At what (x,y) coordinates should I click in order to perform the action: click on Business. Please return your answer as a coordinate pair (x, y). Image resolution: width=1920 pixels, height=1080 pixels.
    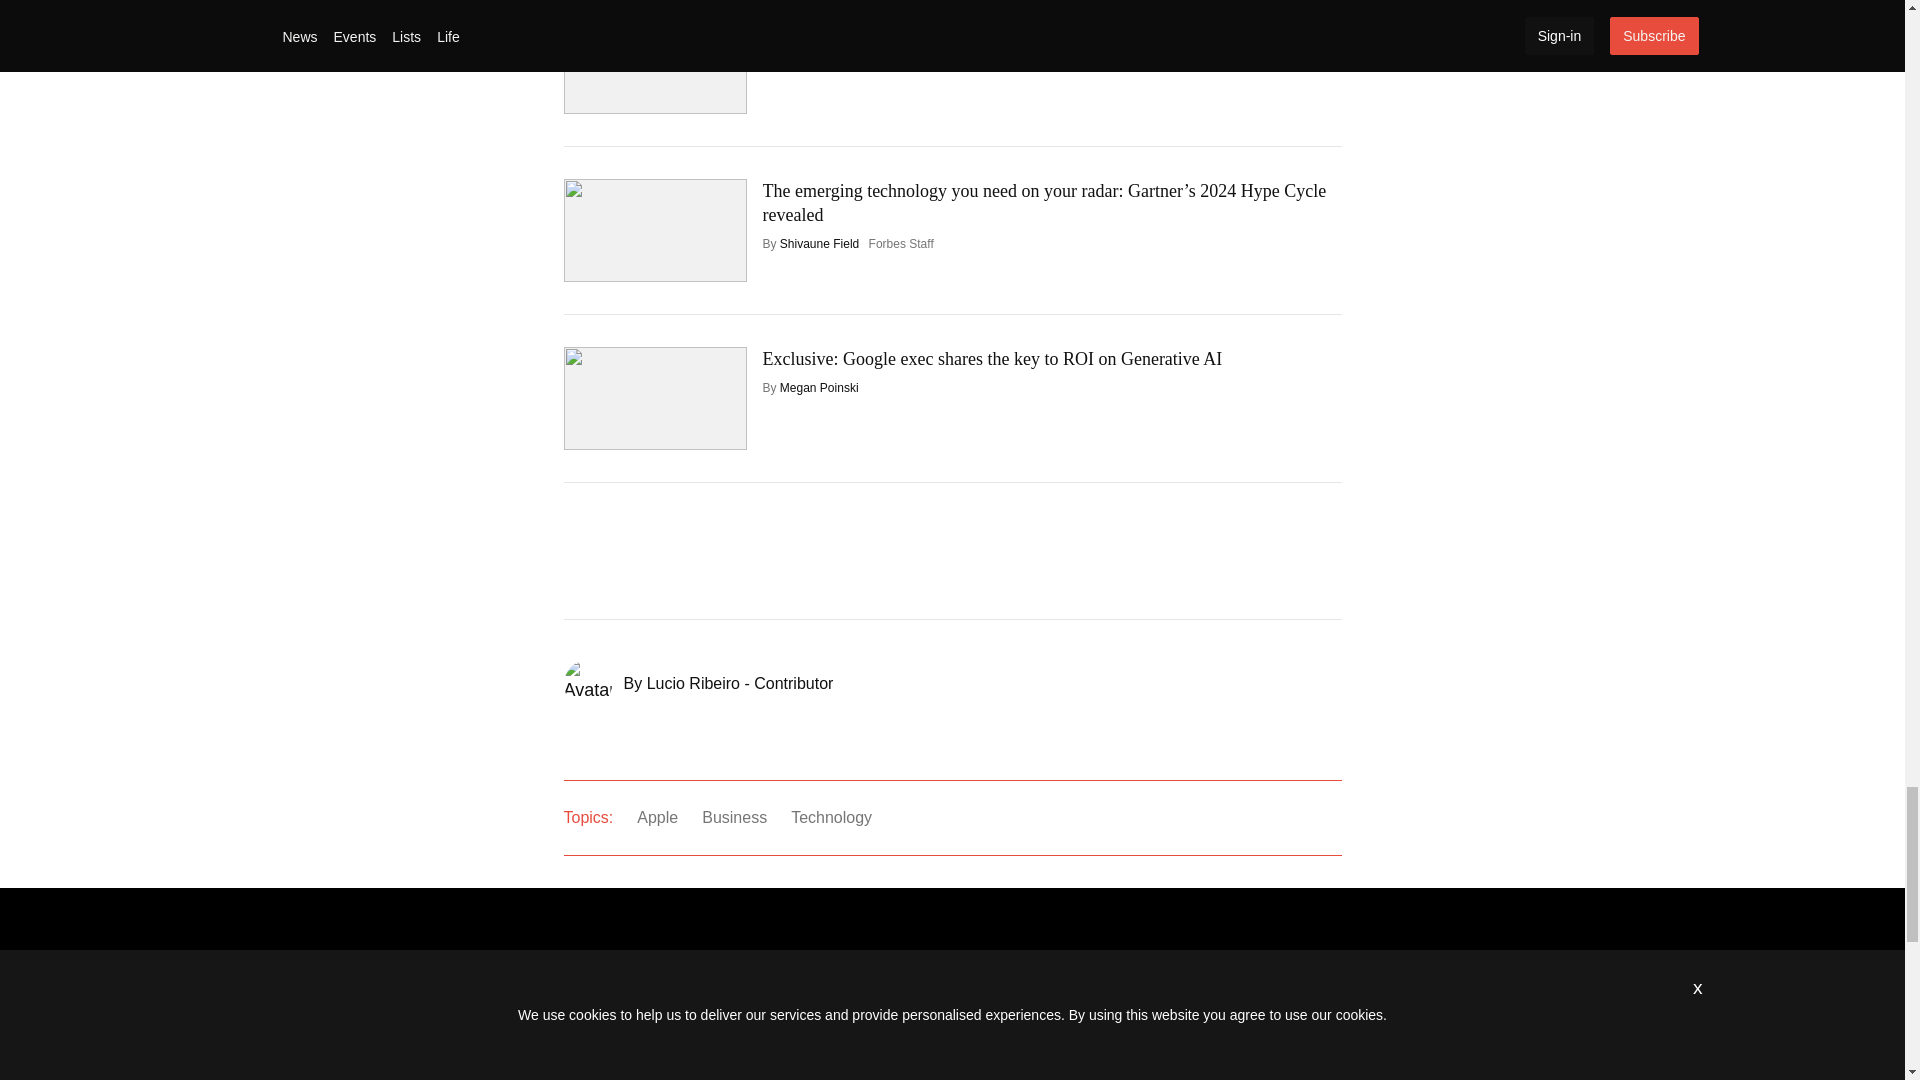
    Looking at the image, I should click on (734, 817).